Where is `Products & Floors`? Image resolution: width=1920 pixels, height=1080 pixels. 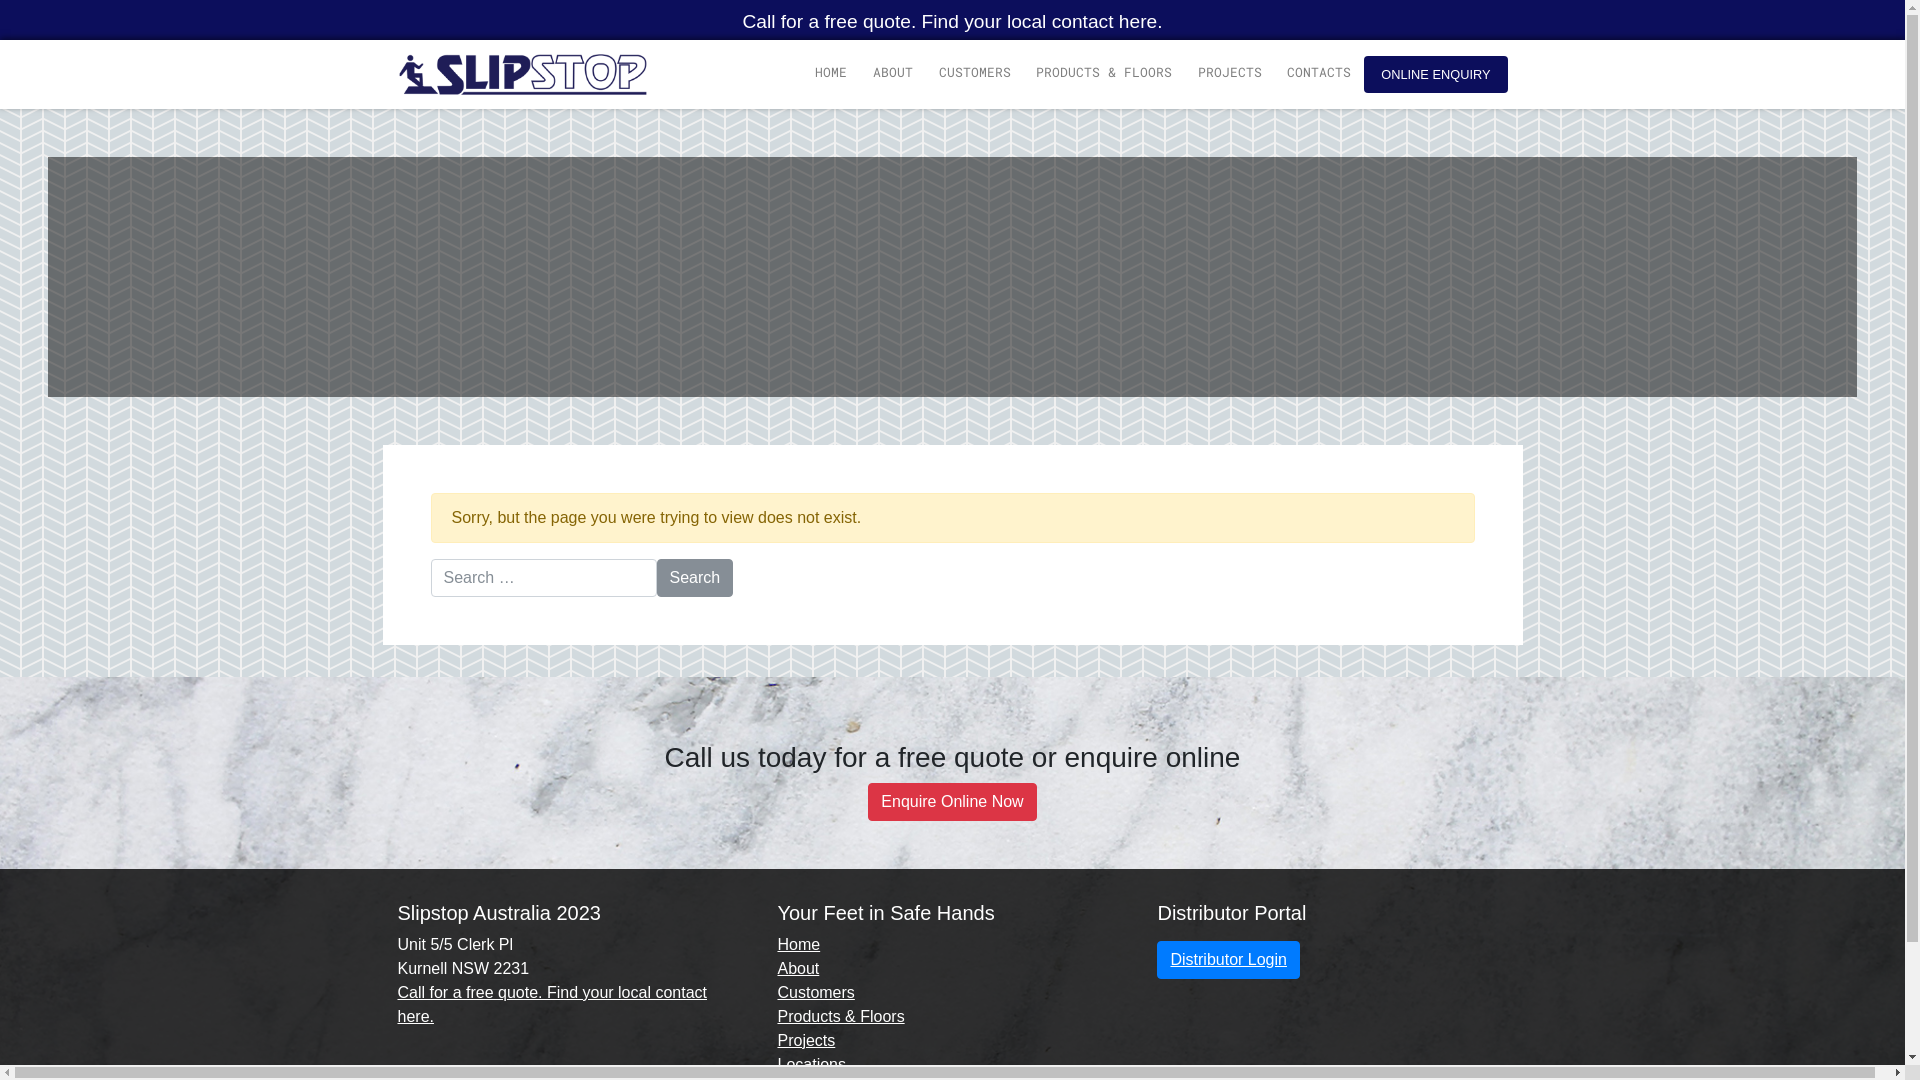
Products & Floors is located at coordinates (840, 1016).